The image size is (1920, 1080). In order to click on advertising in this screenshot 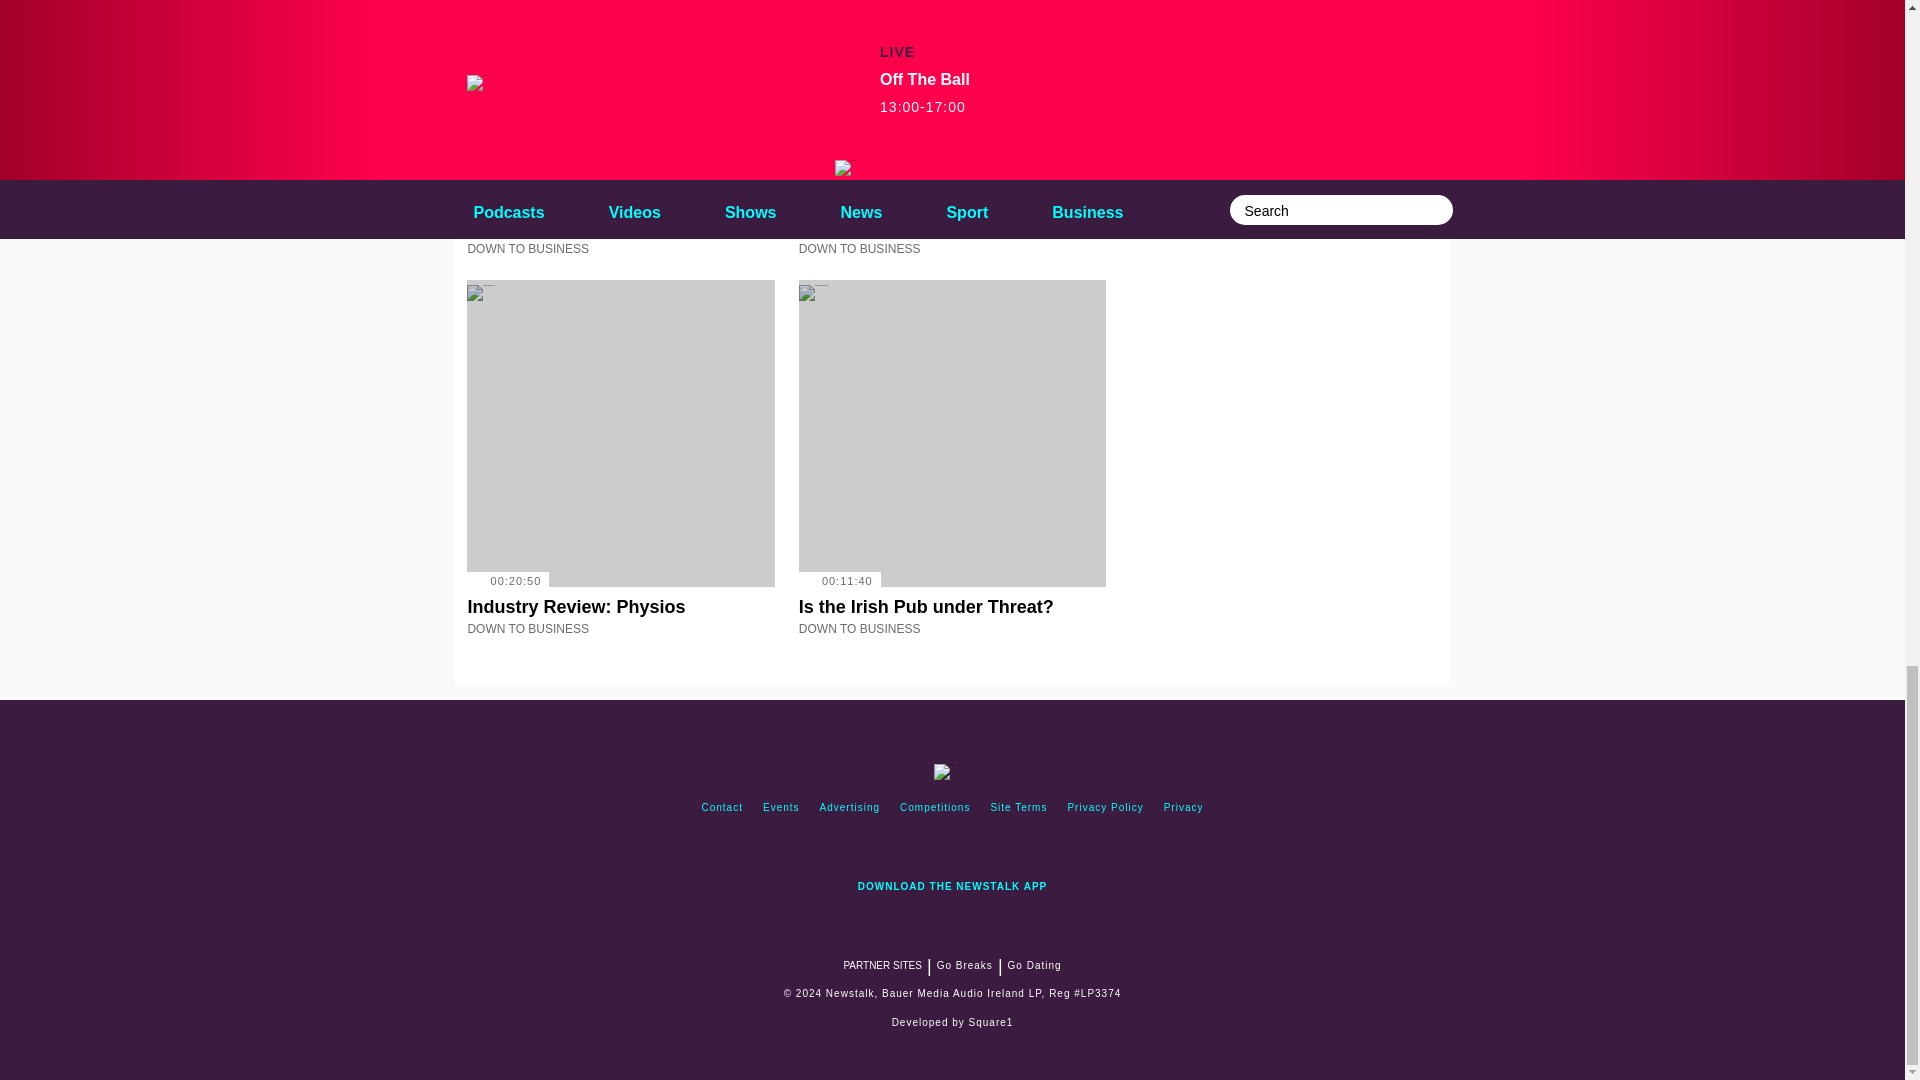, I will do `click(850, 808)`.